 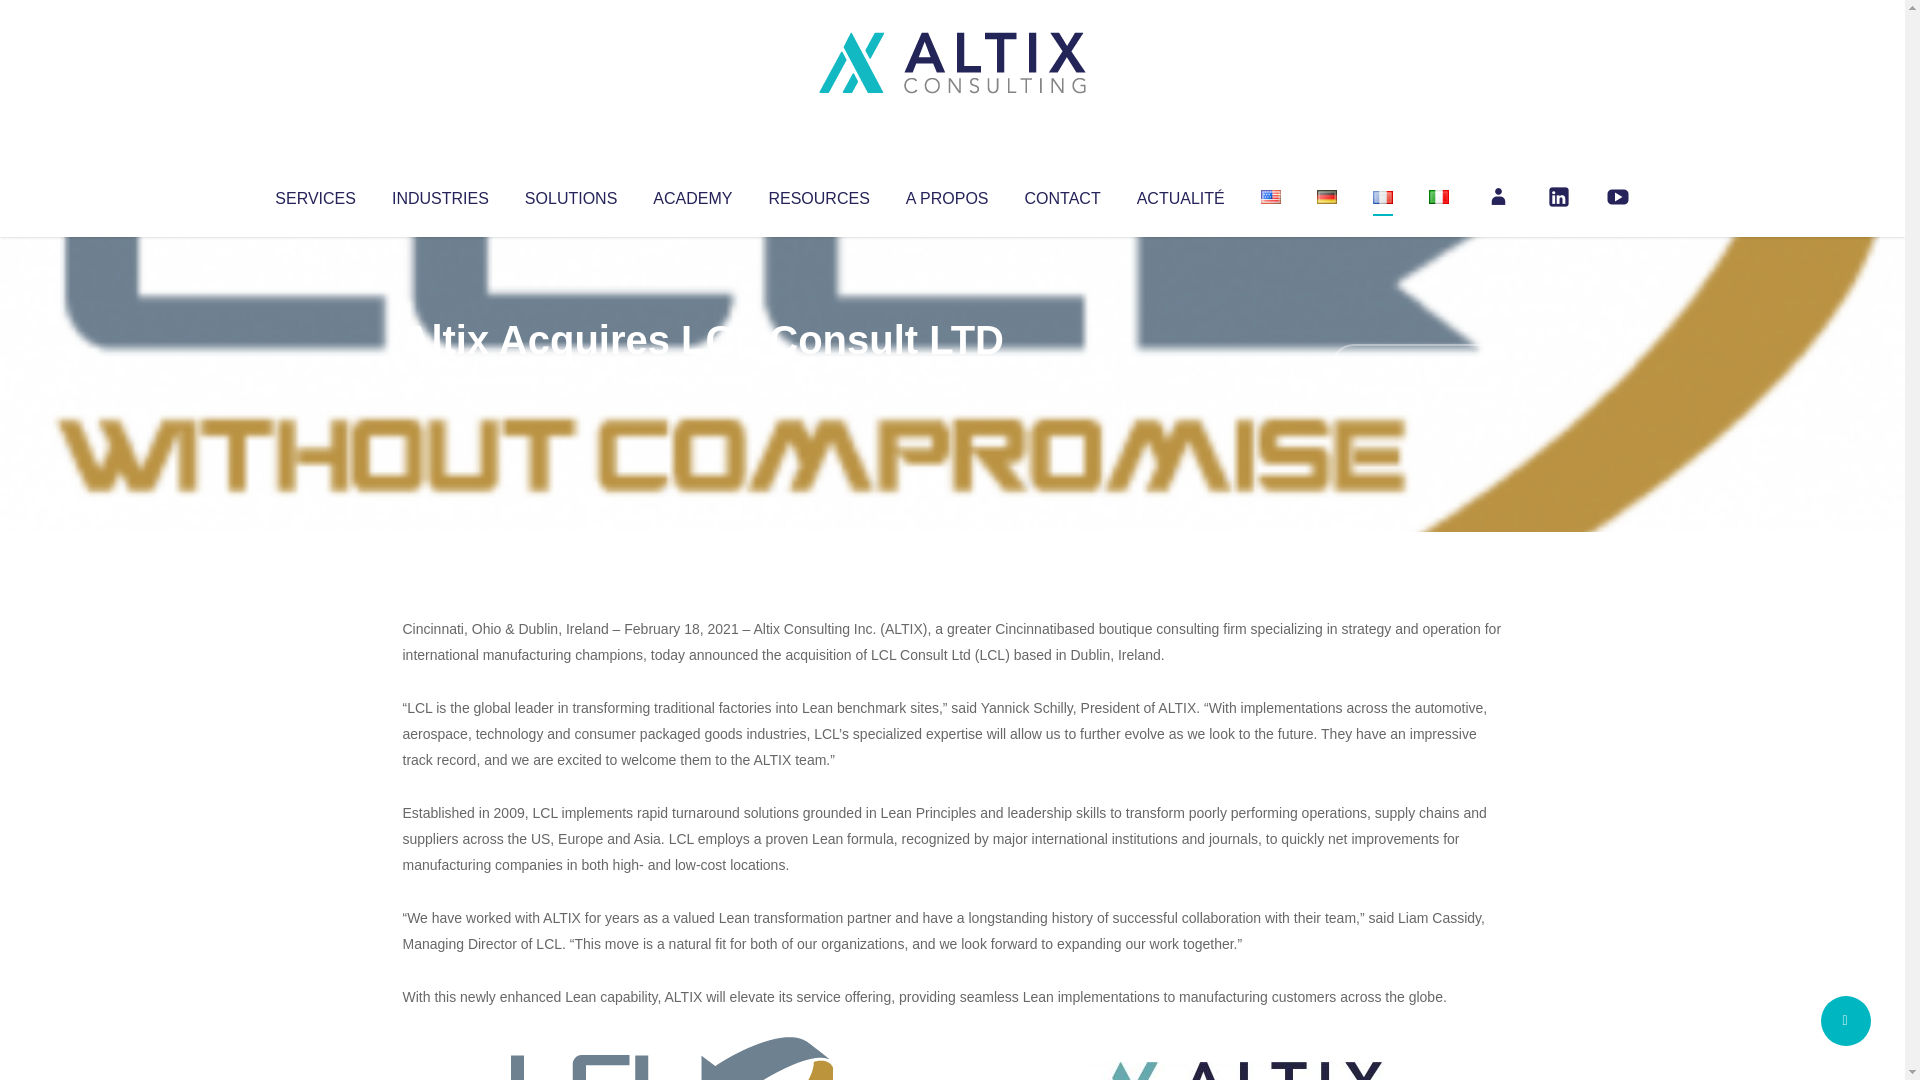 What do you see at coordinates (699, 380) in the screenshot?
I see `Uncategorized` at bounding box center [699, 380].